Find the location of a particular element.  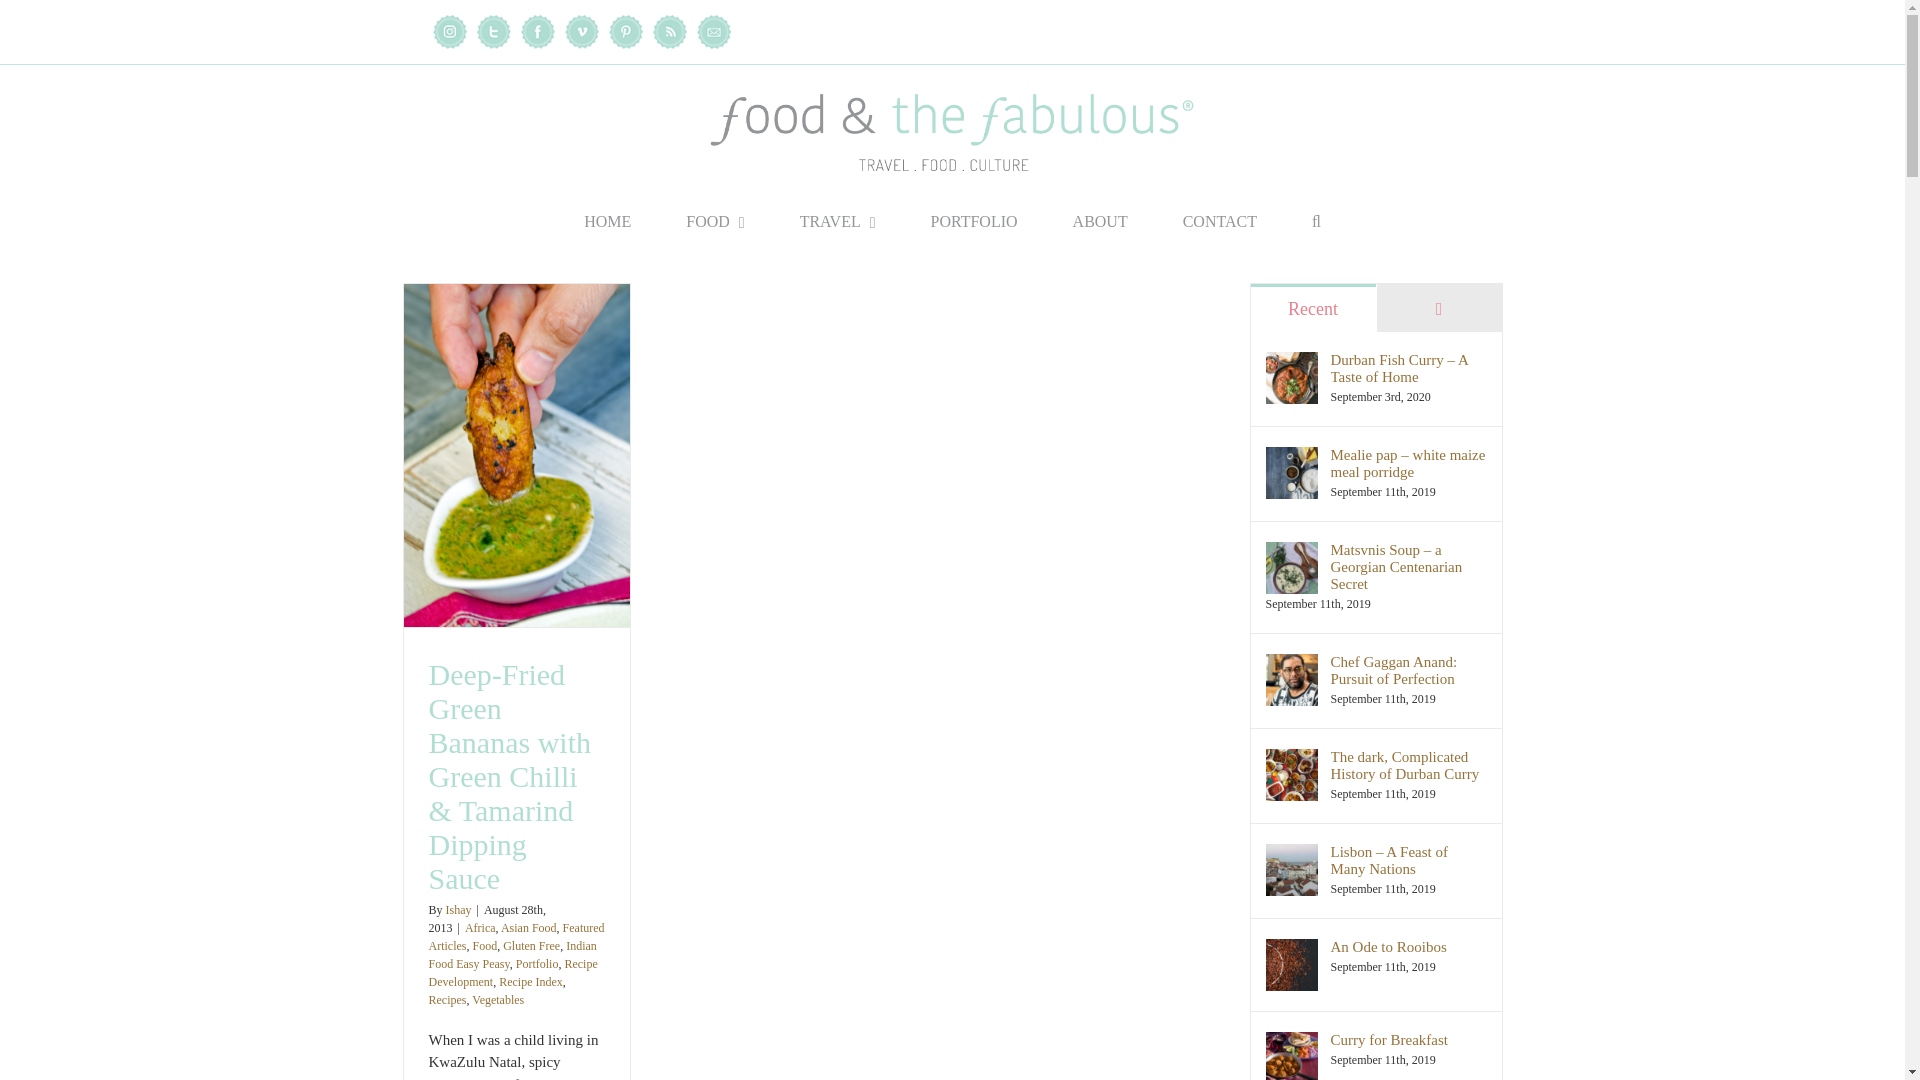

Facebook is located at coordinates (537, 32).